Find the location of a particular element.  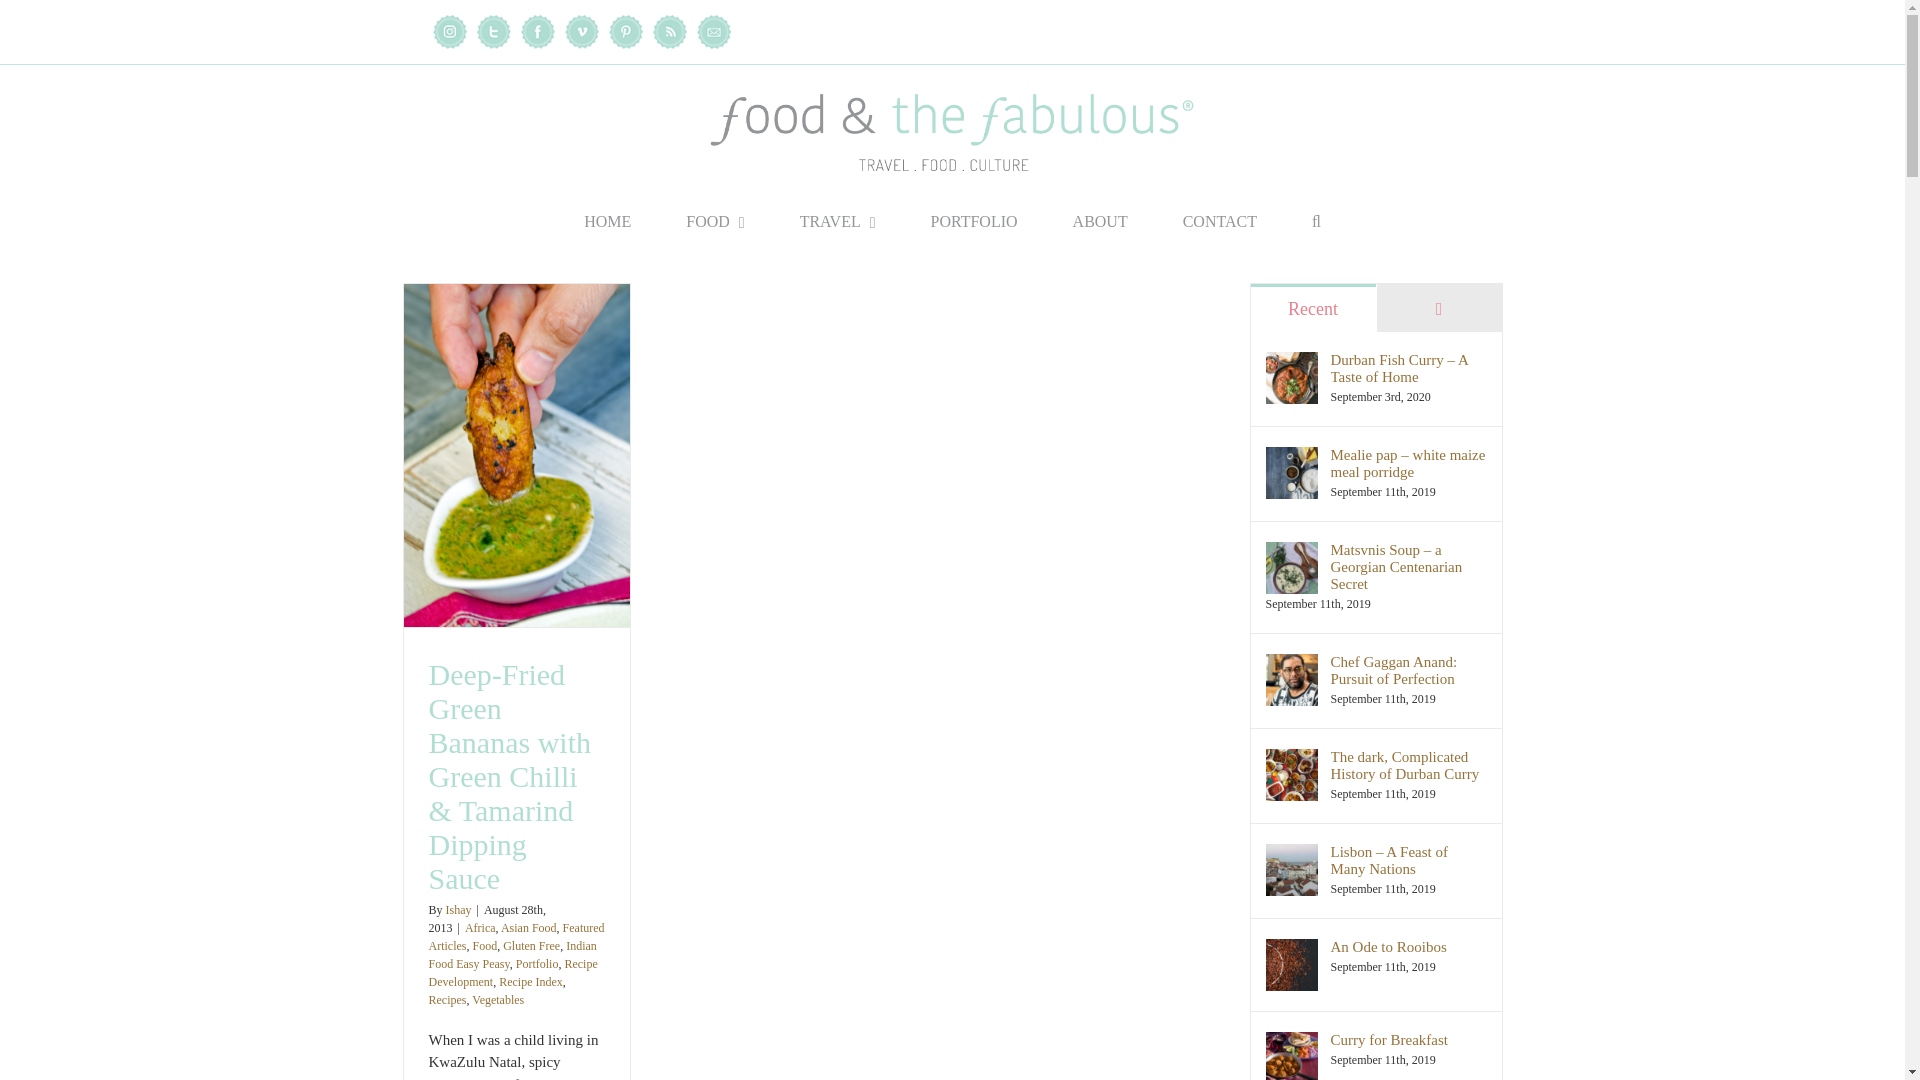

Facebook is located at coordinates (537, 32).